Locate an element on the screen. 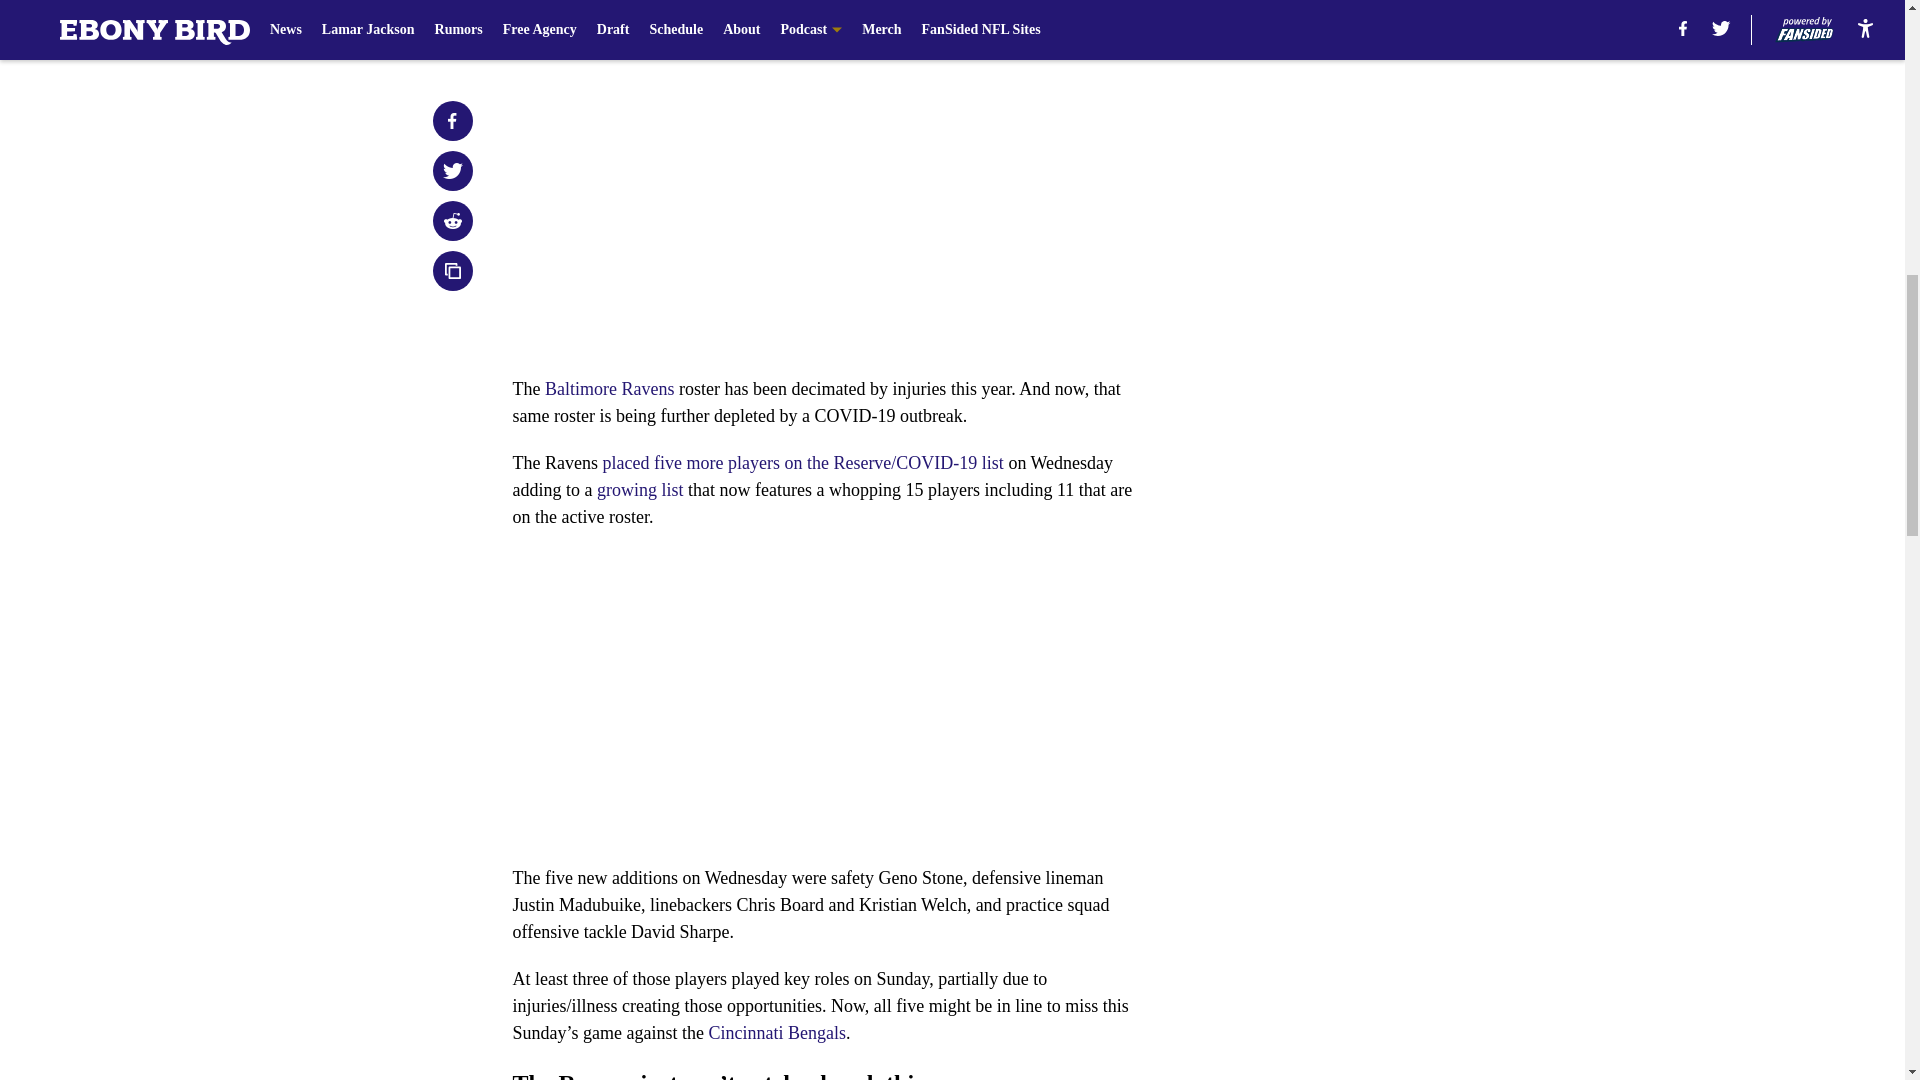  Baltimore Ravens is located at coordinates (609, 388).